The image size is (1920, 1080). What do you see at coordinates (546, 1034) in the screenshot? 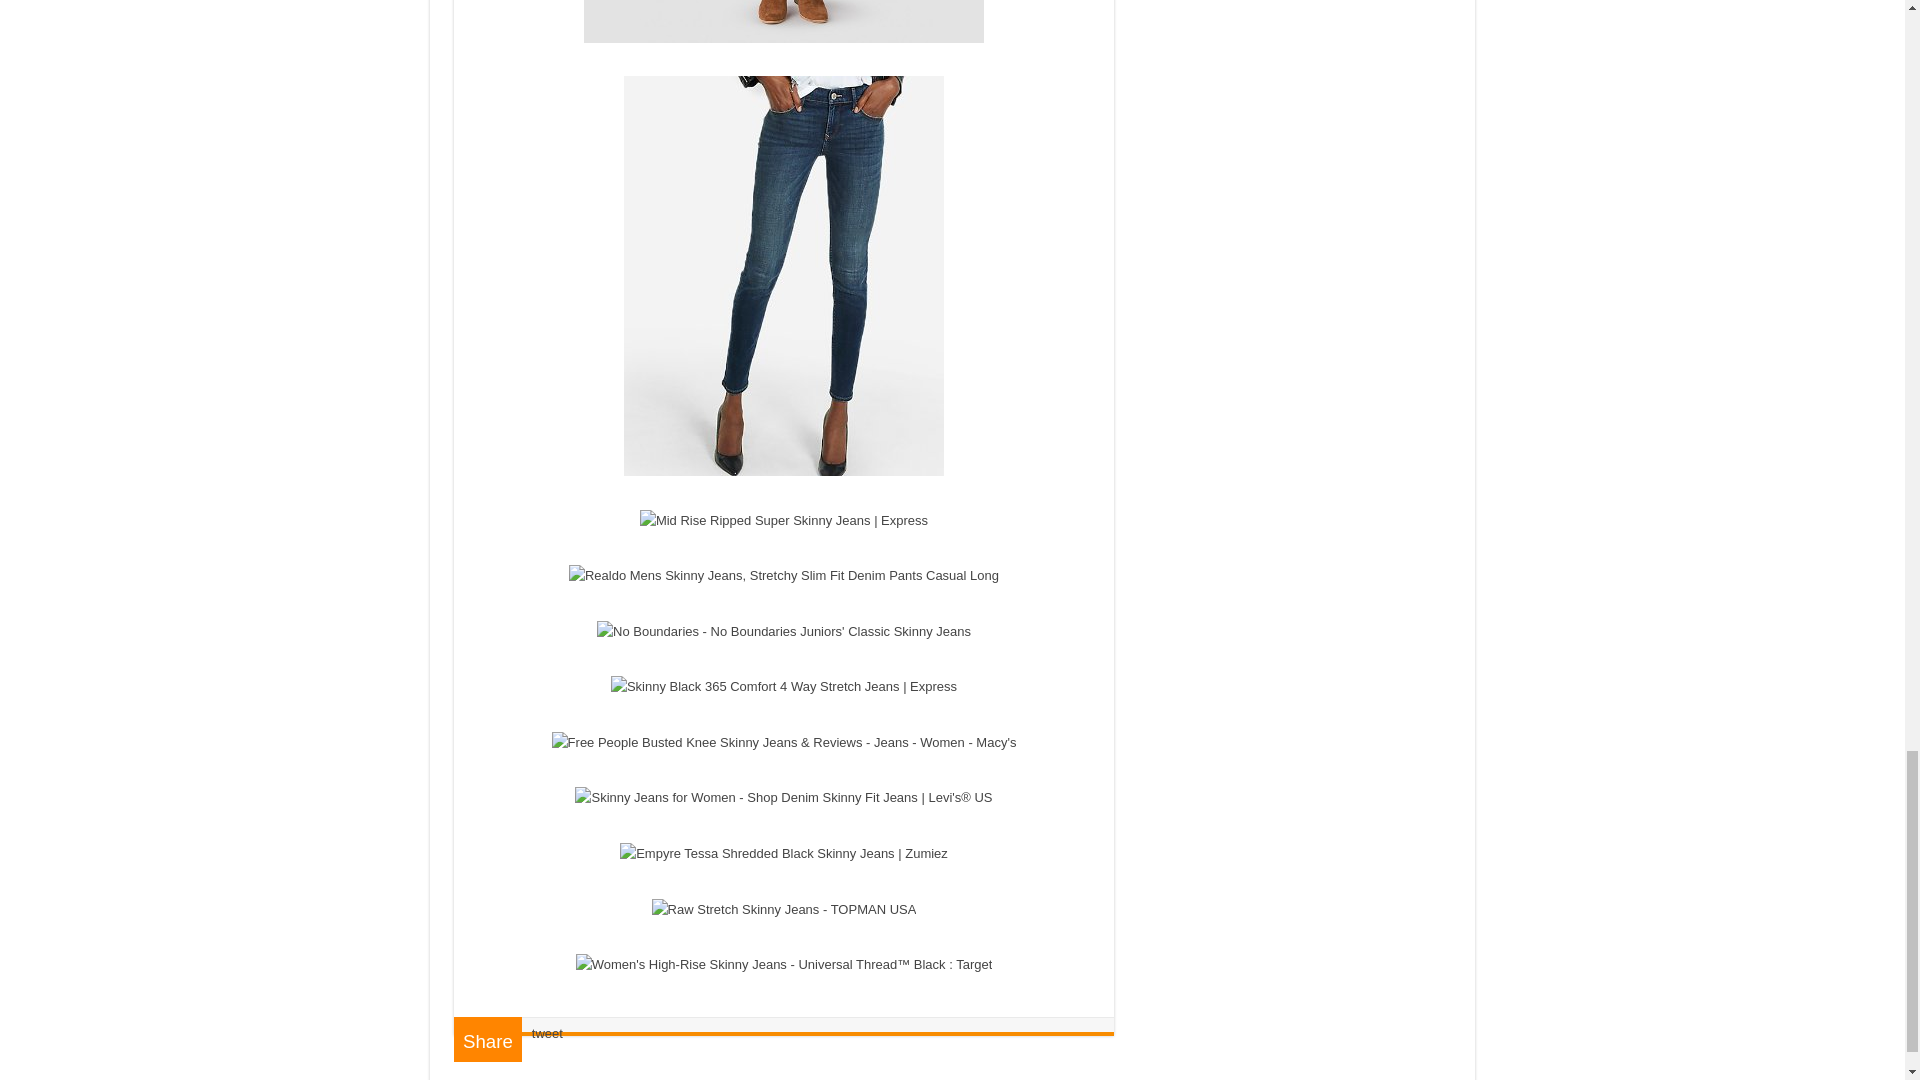
I see `tweet` at bounding box center [546, 1034].